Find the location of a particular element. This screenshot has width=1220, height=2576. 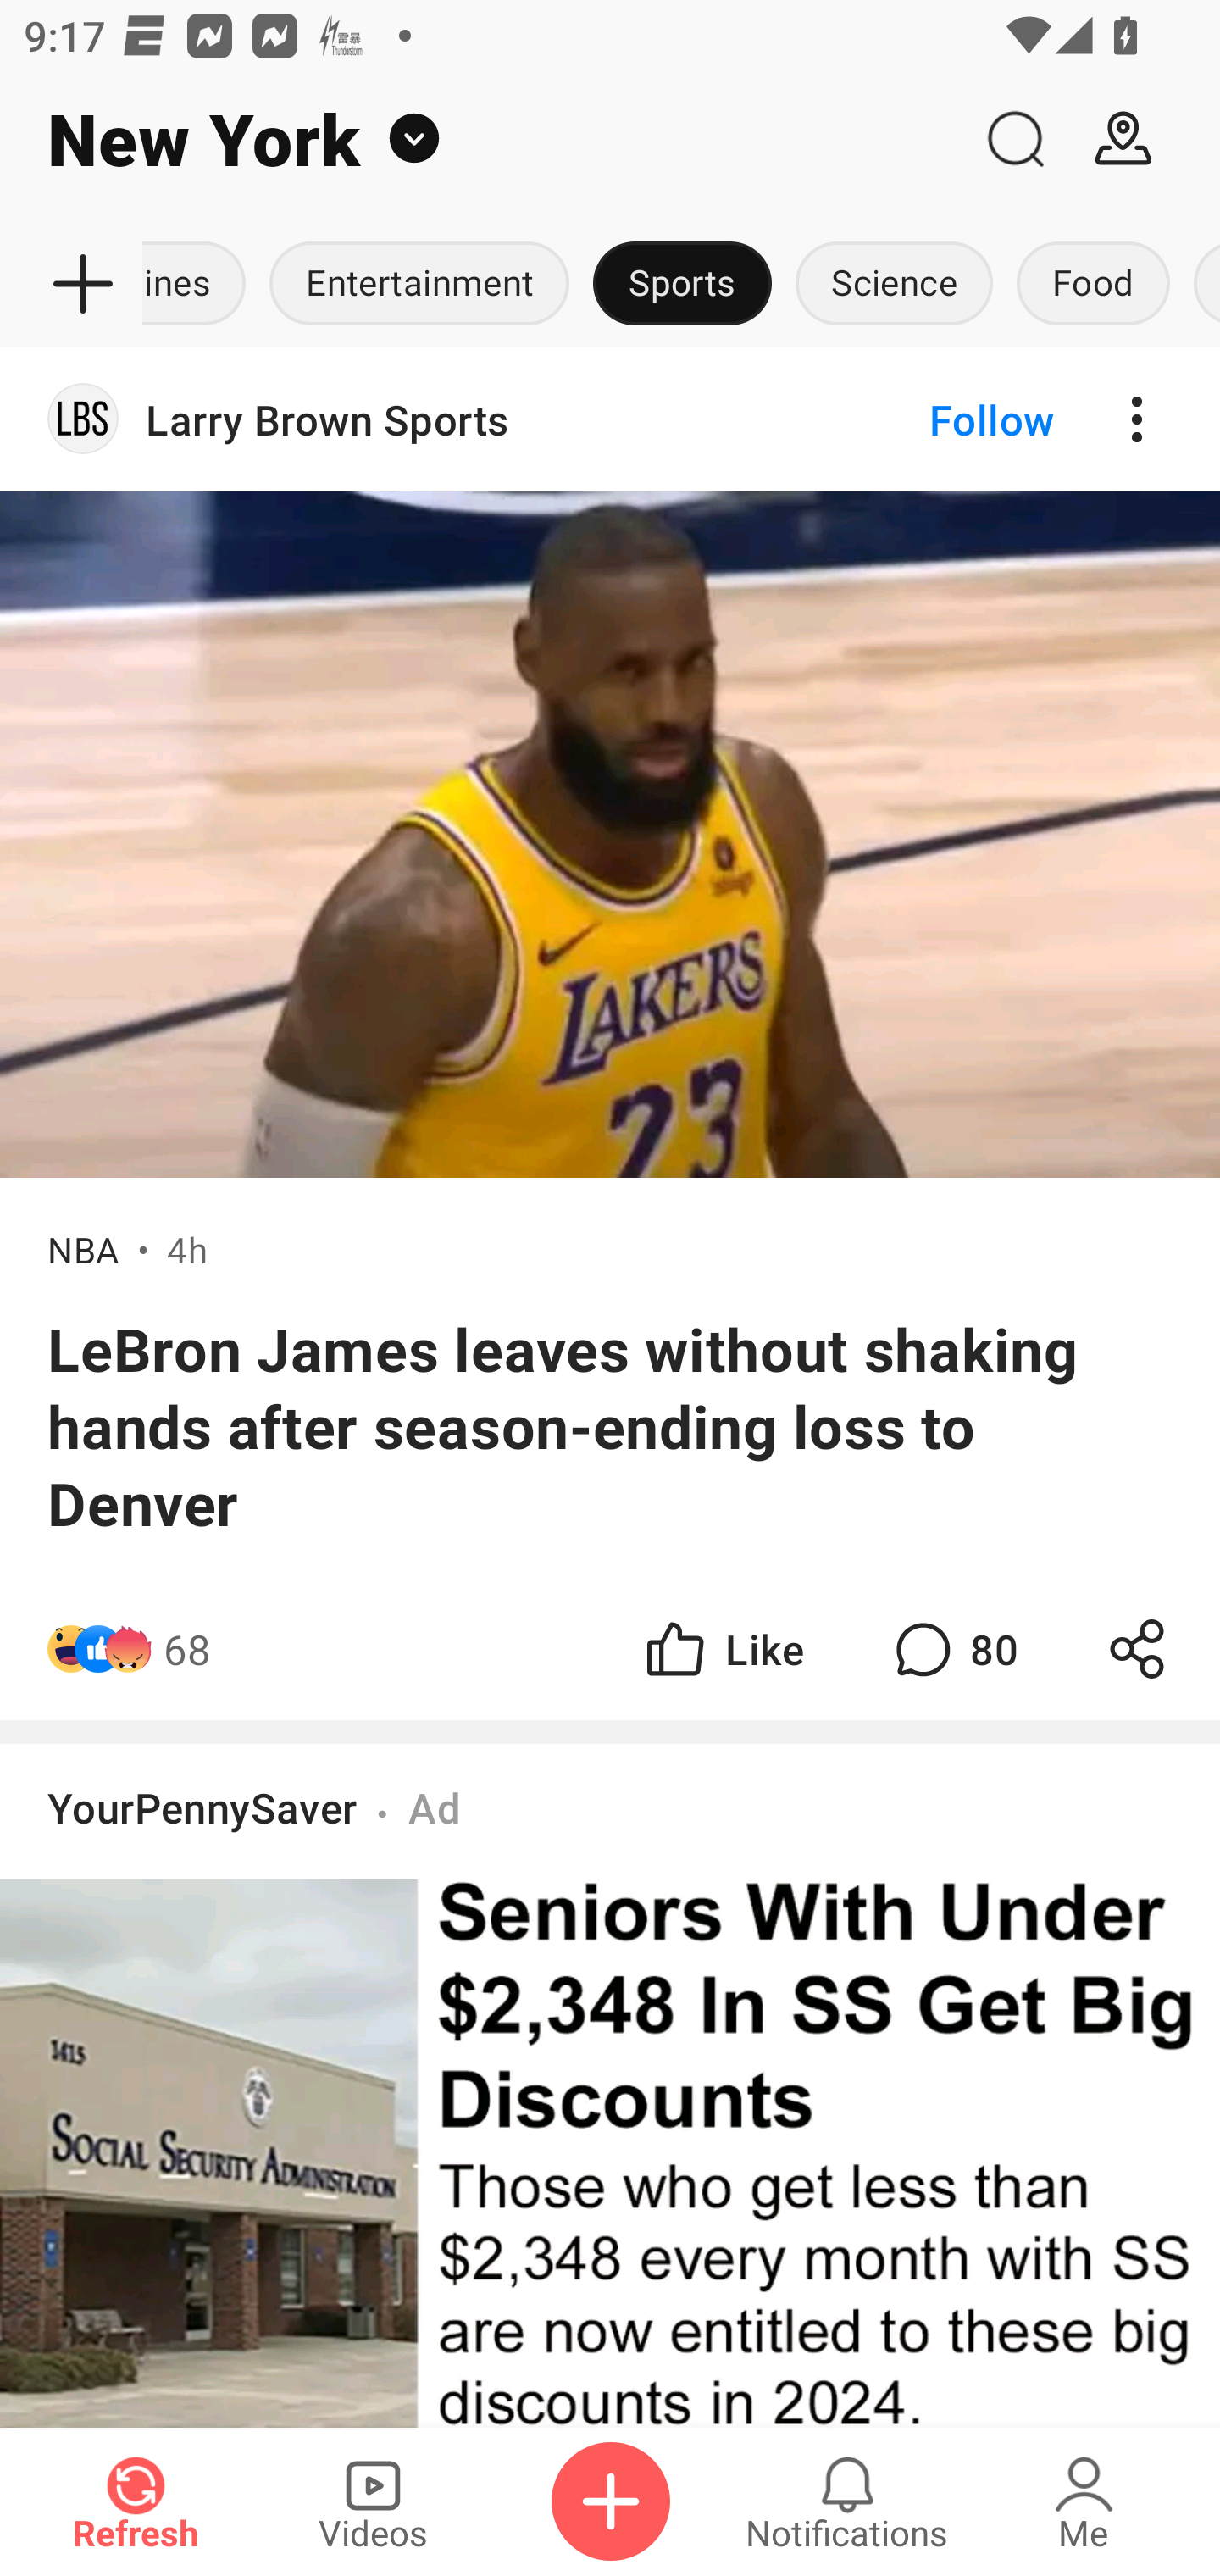

Follow is located at coordinates (935, 419).